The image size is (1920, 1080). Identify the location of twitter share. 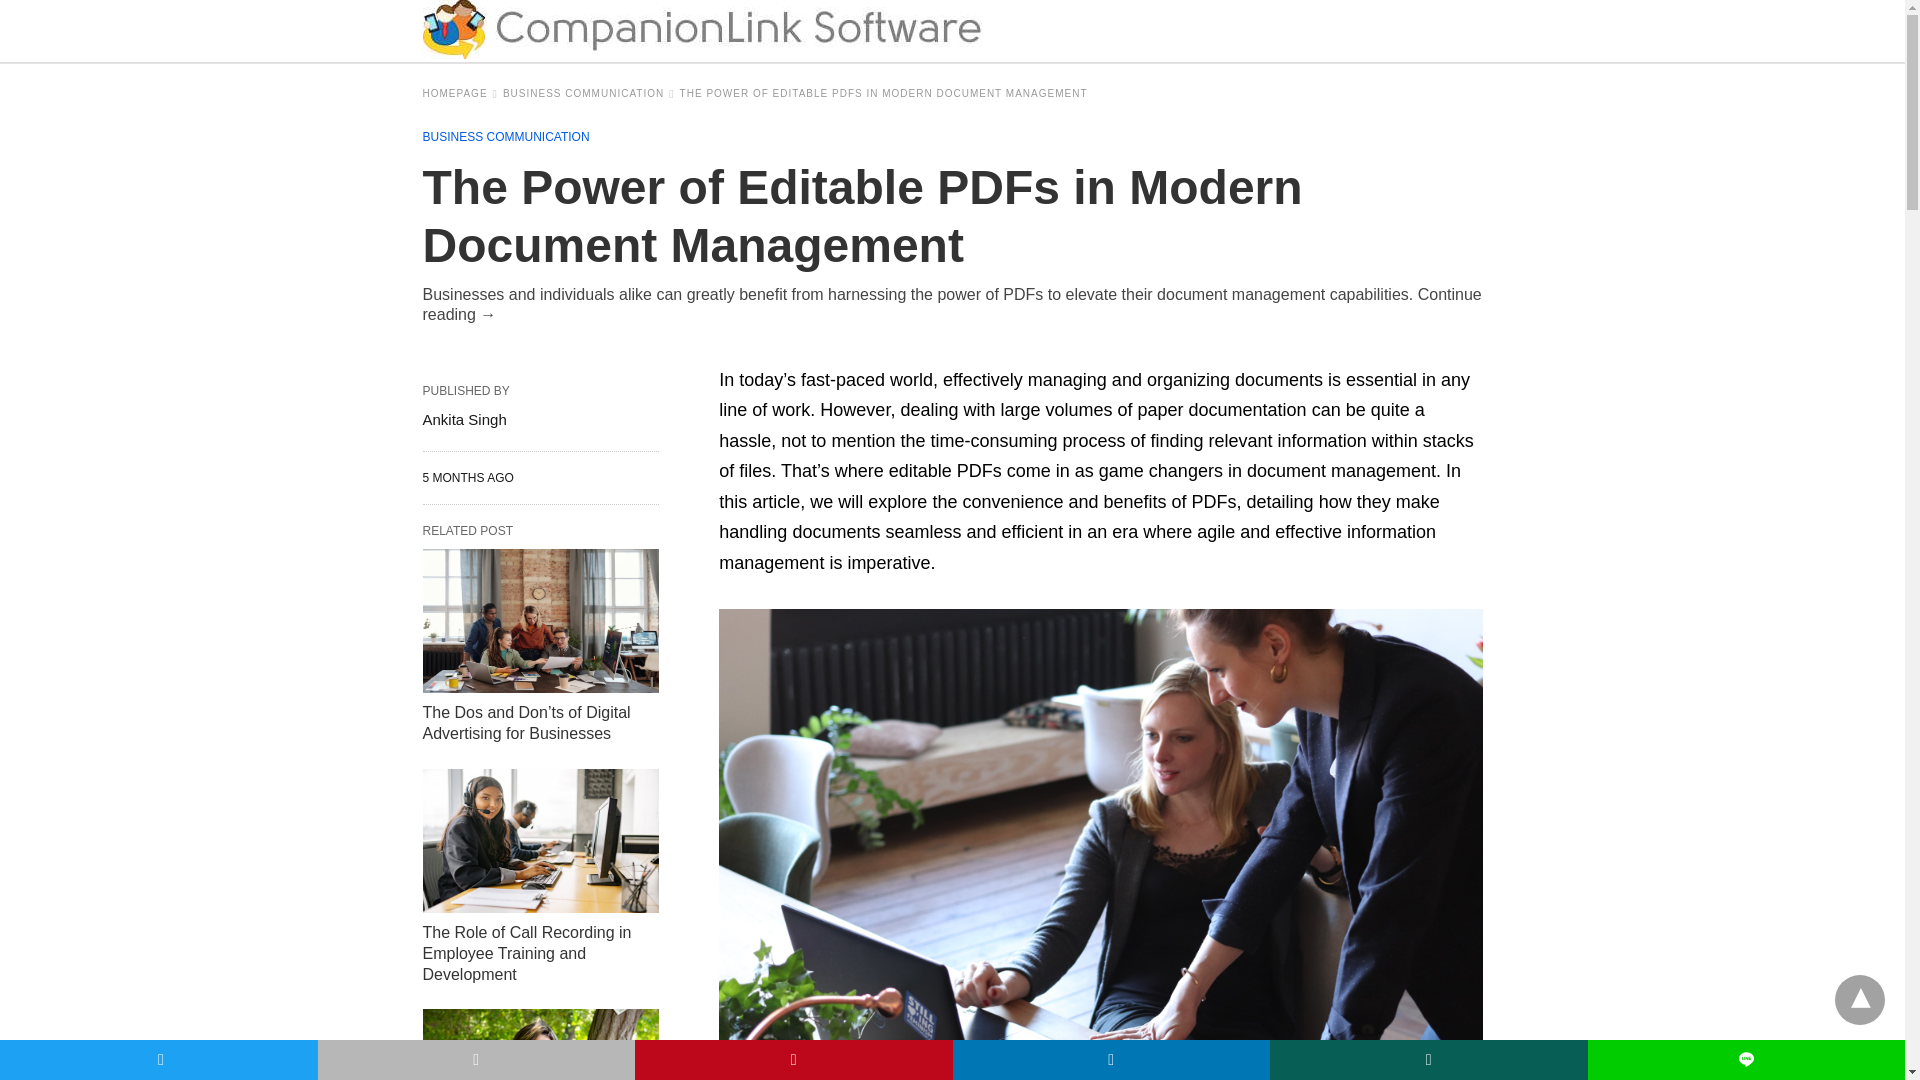
(159, 1060).